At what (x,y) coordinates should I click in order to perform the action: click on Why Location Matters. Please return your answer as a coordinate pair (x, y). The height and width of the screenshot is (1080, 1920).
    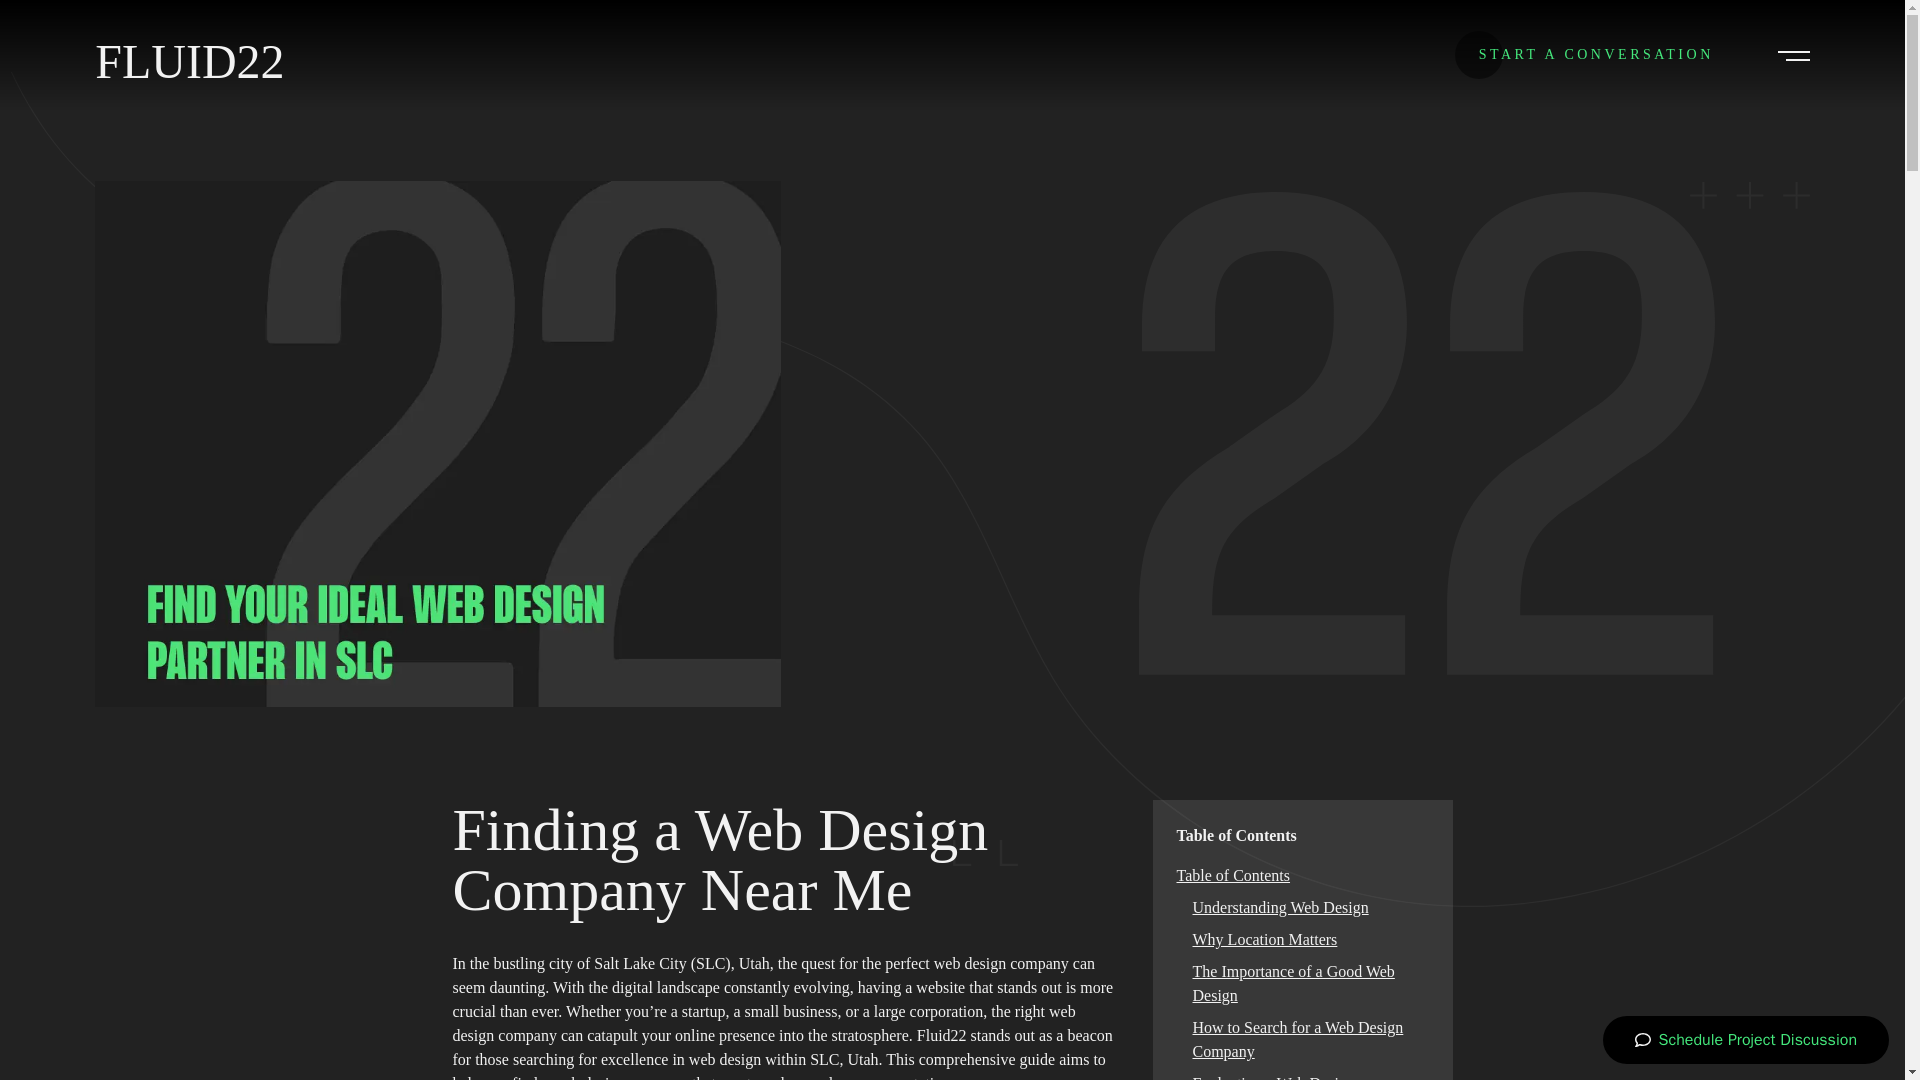
    Looking at the image, I should click on (1264, 939).